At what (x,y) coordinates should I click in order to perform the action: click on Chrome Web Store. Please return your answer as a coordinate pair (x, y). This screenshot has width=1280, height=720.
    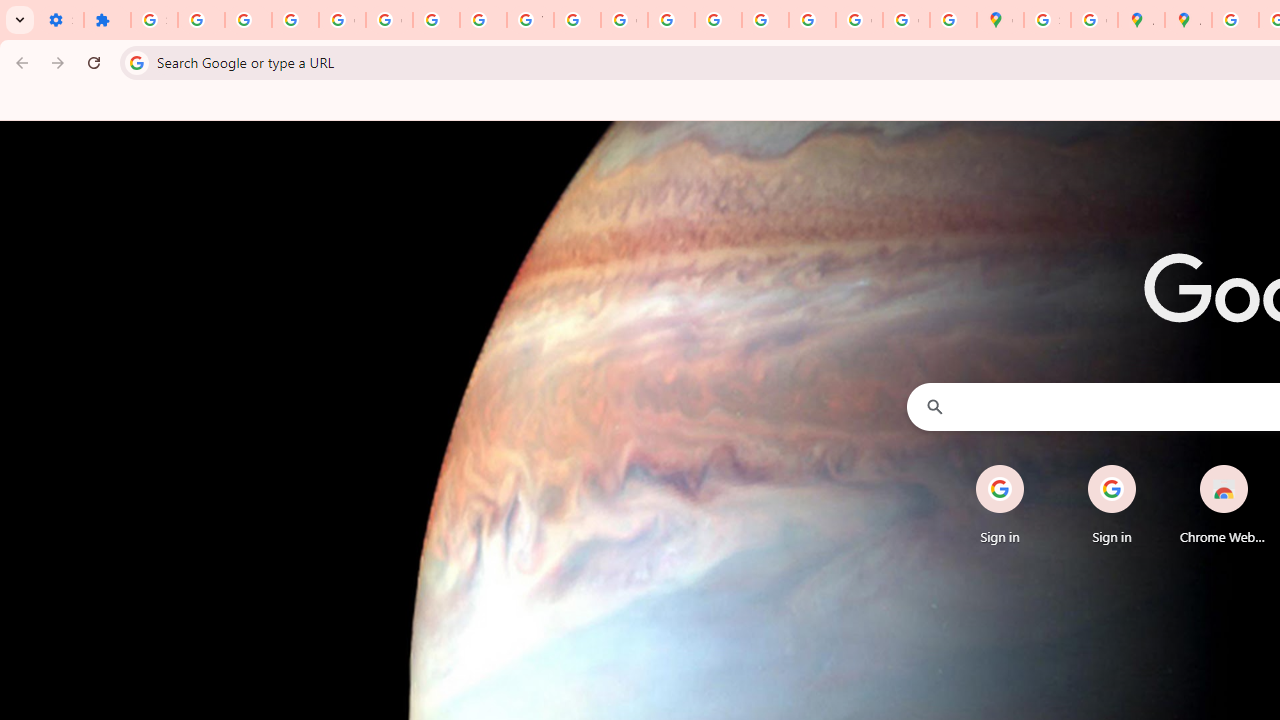
    Looking at the image, I should click on (1224, 504).